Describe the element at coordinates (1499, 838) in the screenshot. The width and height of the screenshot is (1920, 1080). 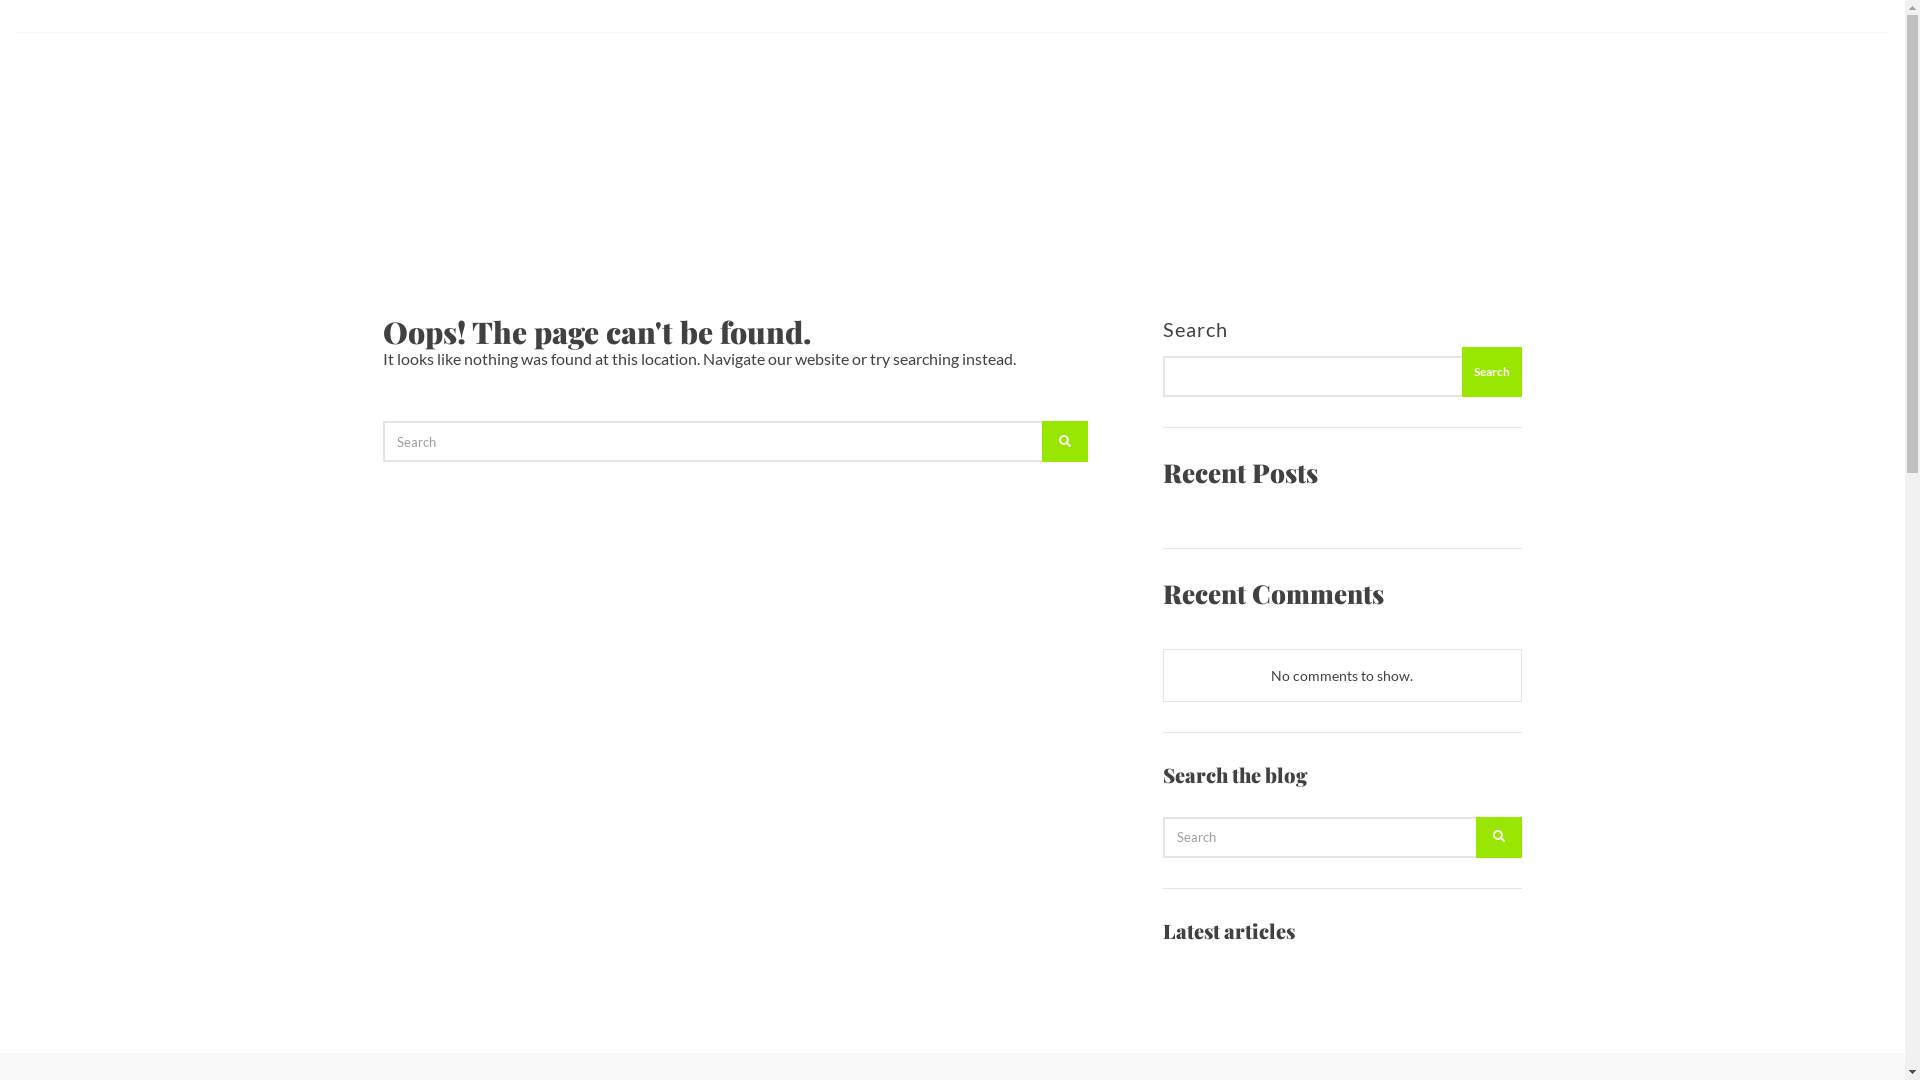
I see `Search` at that location.